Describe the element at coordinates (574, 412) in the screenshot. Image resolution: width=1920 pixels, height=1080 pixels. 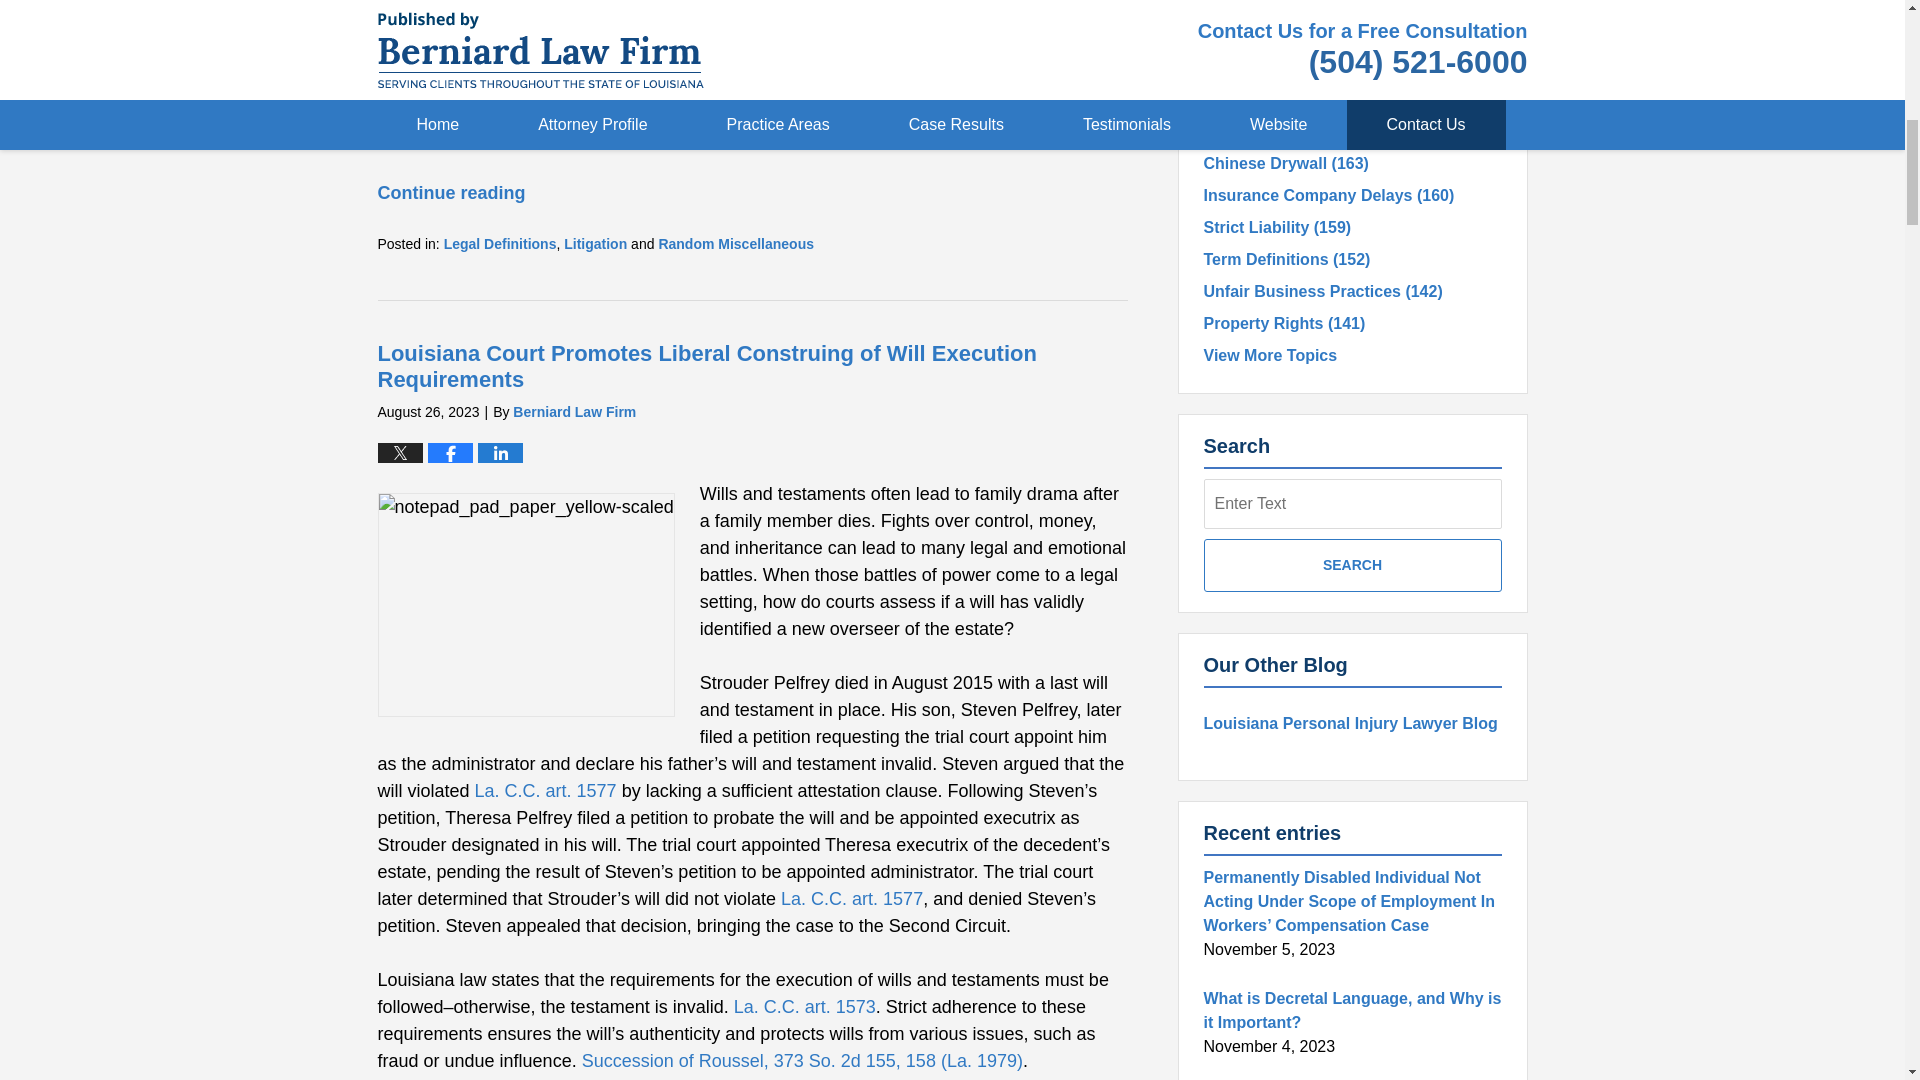
I see `Berniard Law Firm` at that location.